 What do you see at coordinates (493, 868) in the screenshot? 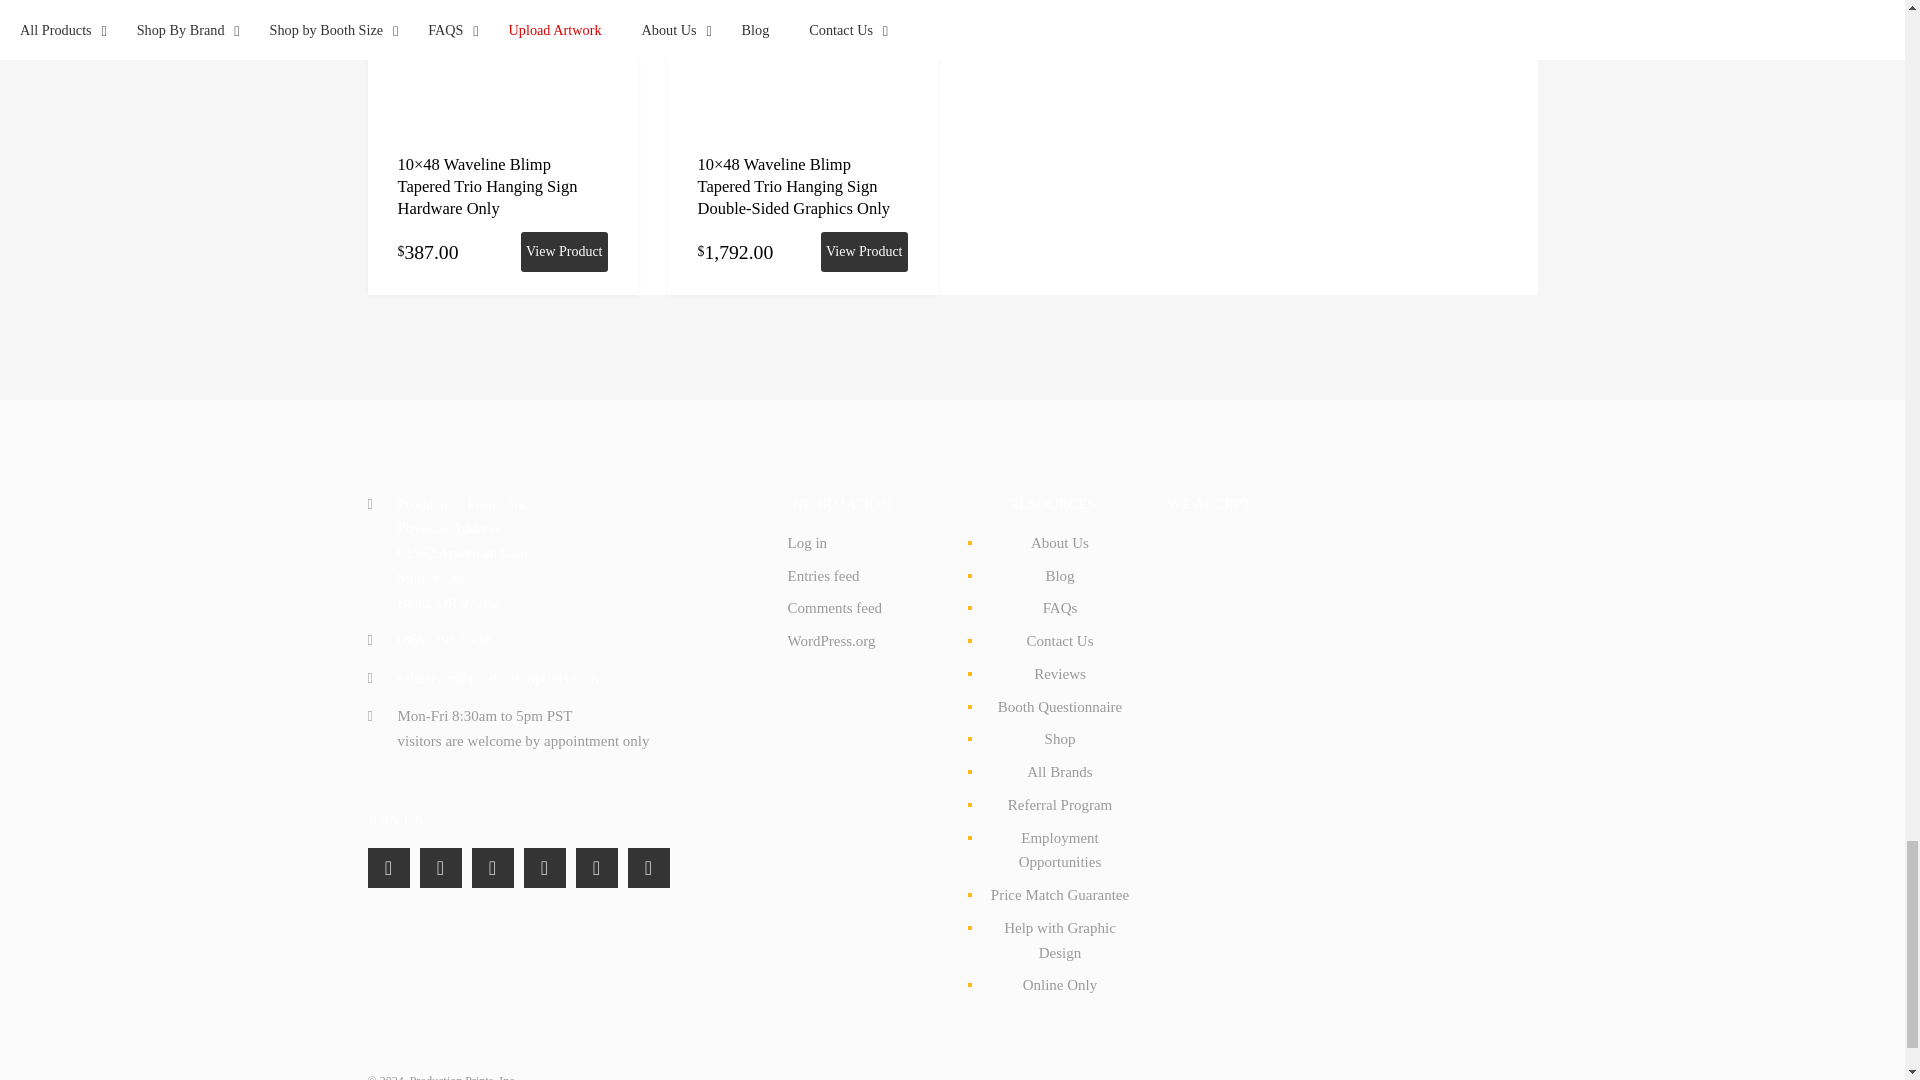
I see `Connect us` at bounding box center [493, 868].